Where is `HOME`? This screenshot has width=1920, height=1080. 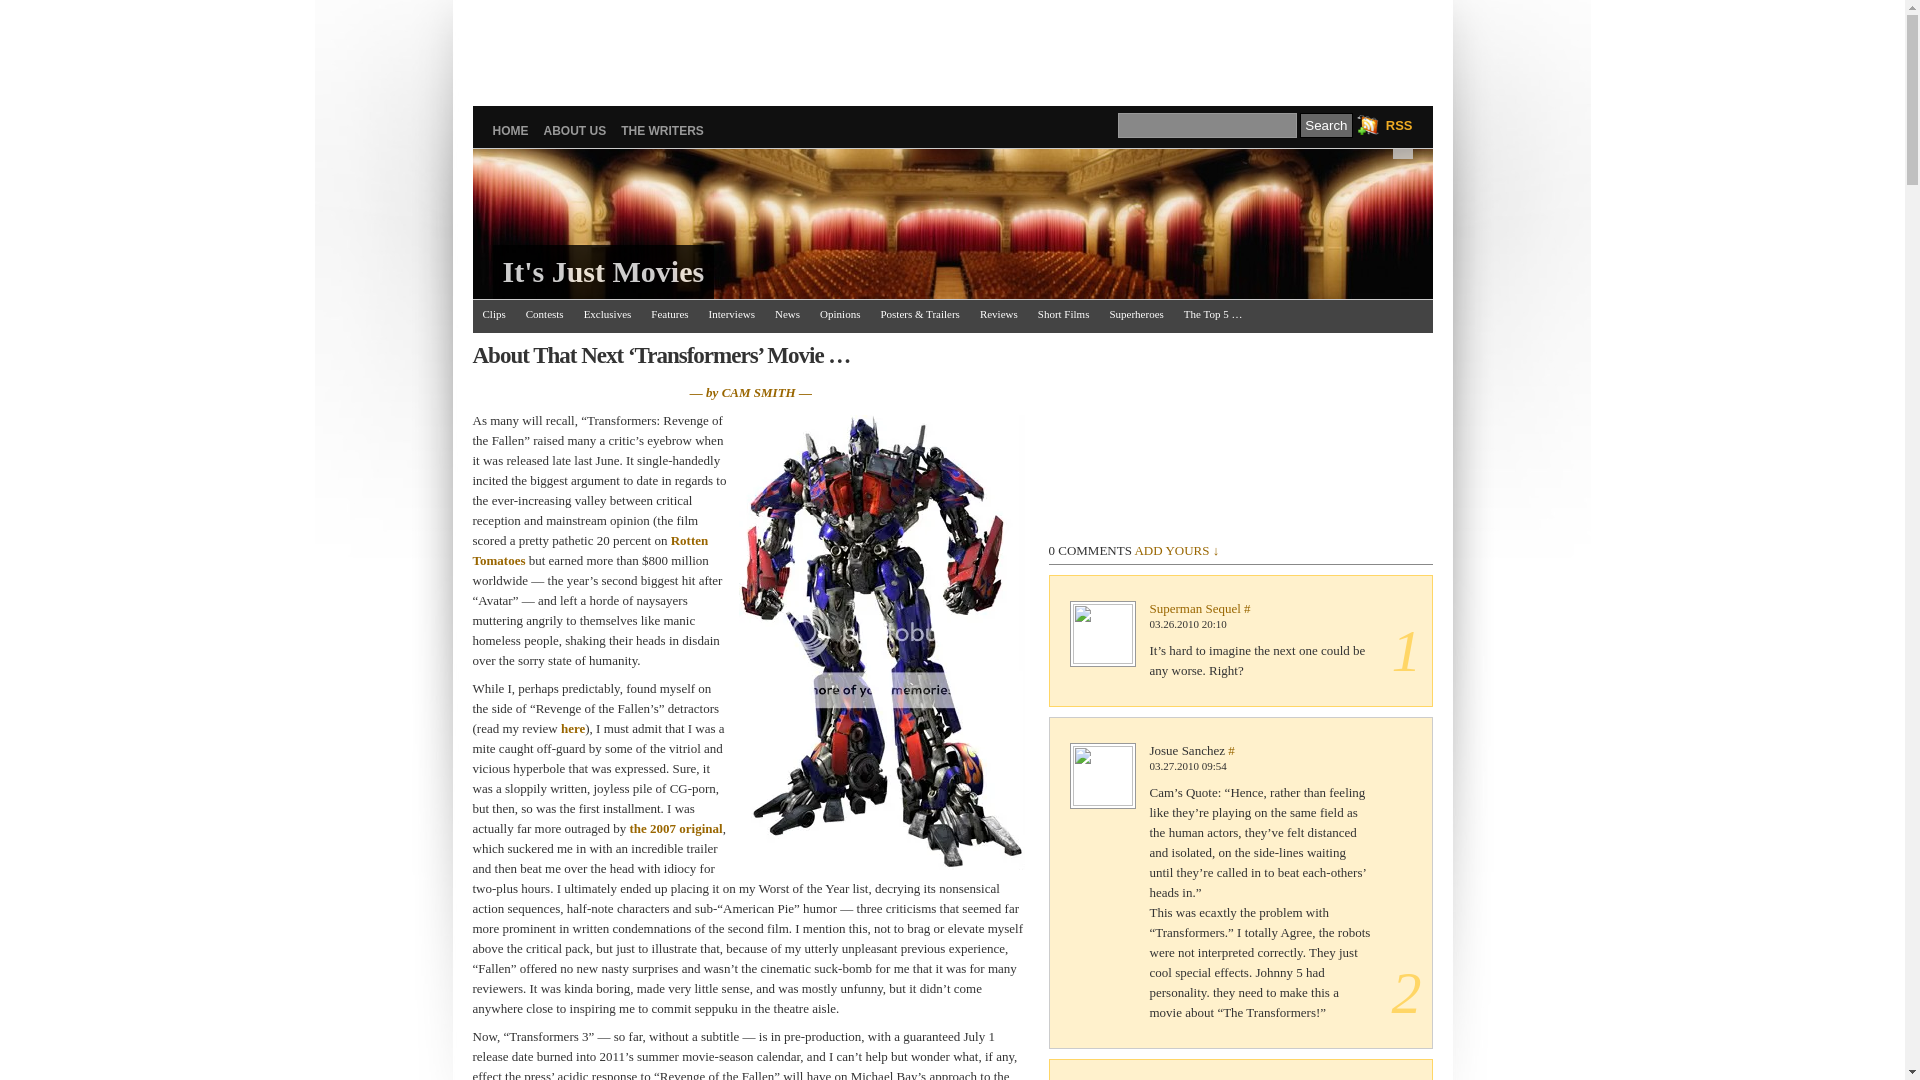
HOME is located at coordinates (510, 130).